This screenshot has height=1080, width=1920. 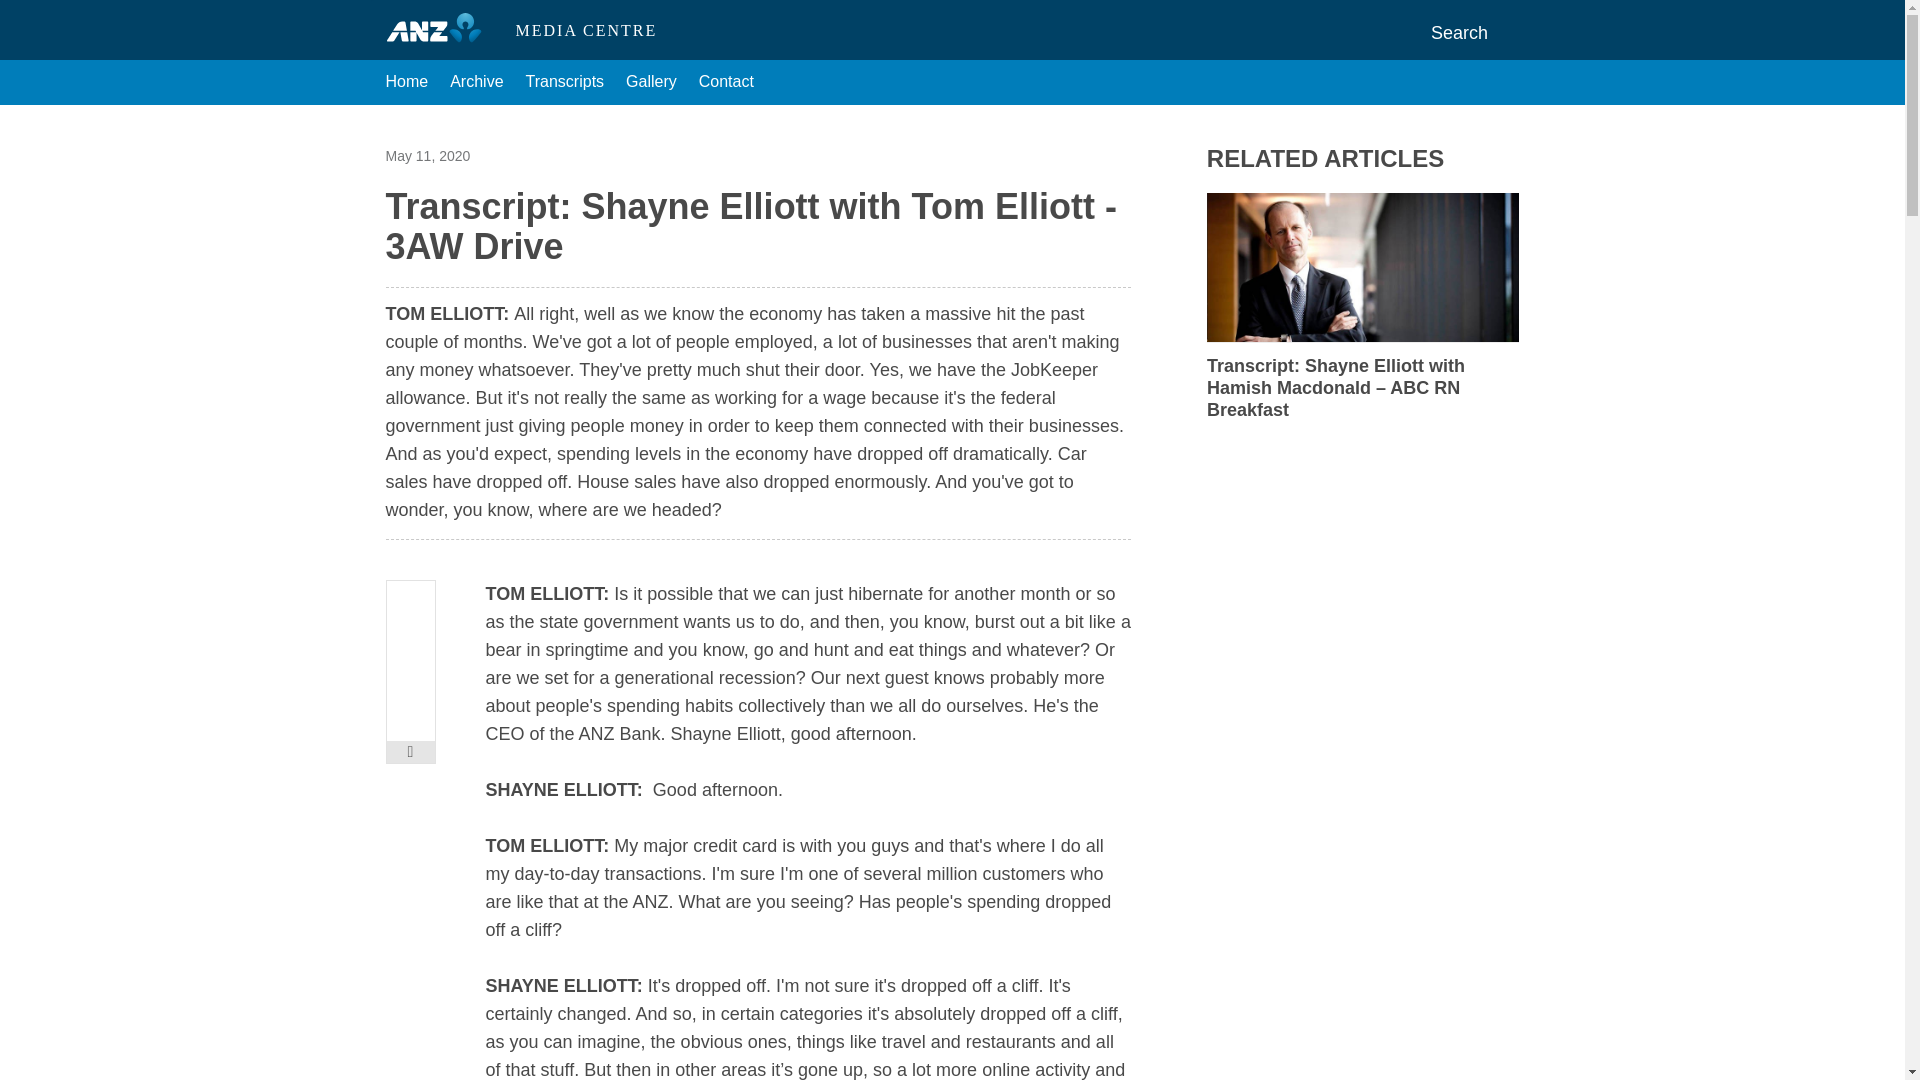 What do you see at coordinates (1475, 32) in the screenshot?
I see `Search` at bounding box center [1475, 32].